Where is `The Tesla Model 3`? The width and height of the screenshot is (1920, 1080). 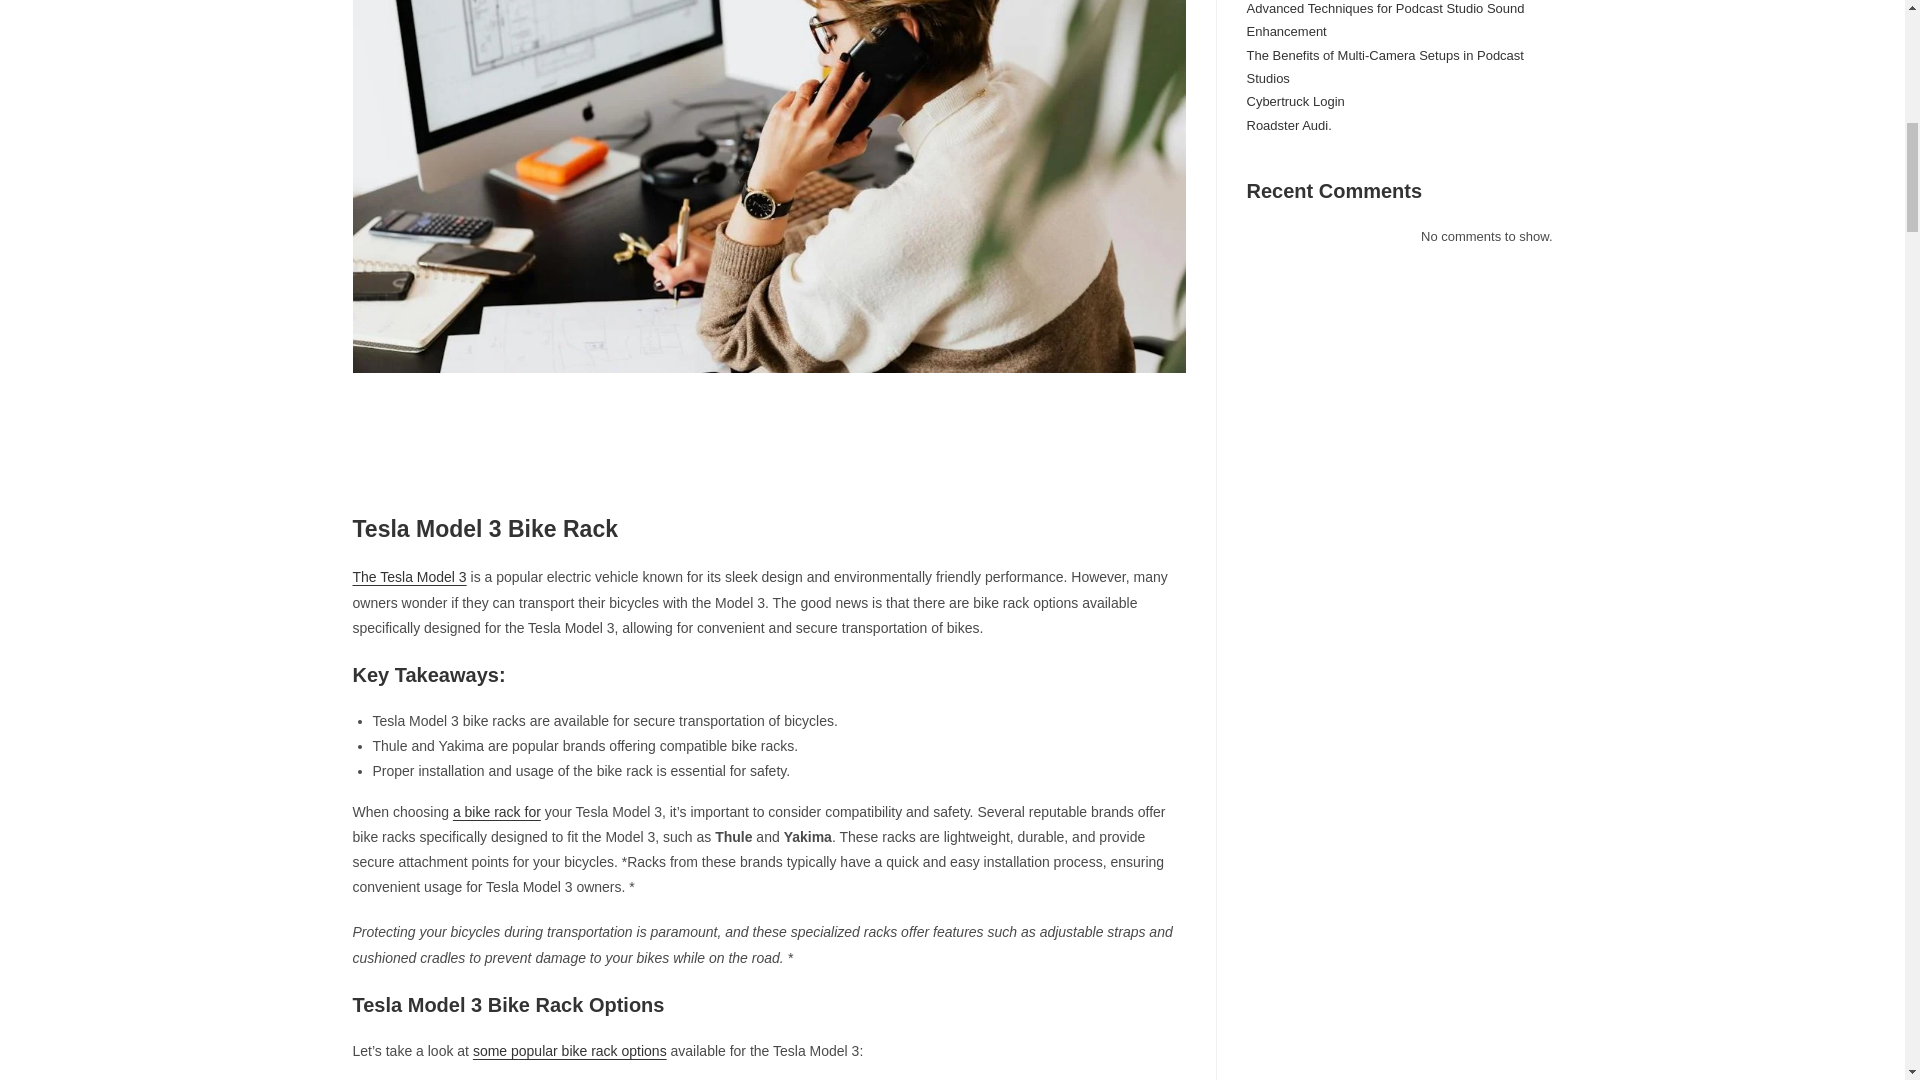 The Tesla Model 3 is located at coordinates (408, 577).